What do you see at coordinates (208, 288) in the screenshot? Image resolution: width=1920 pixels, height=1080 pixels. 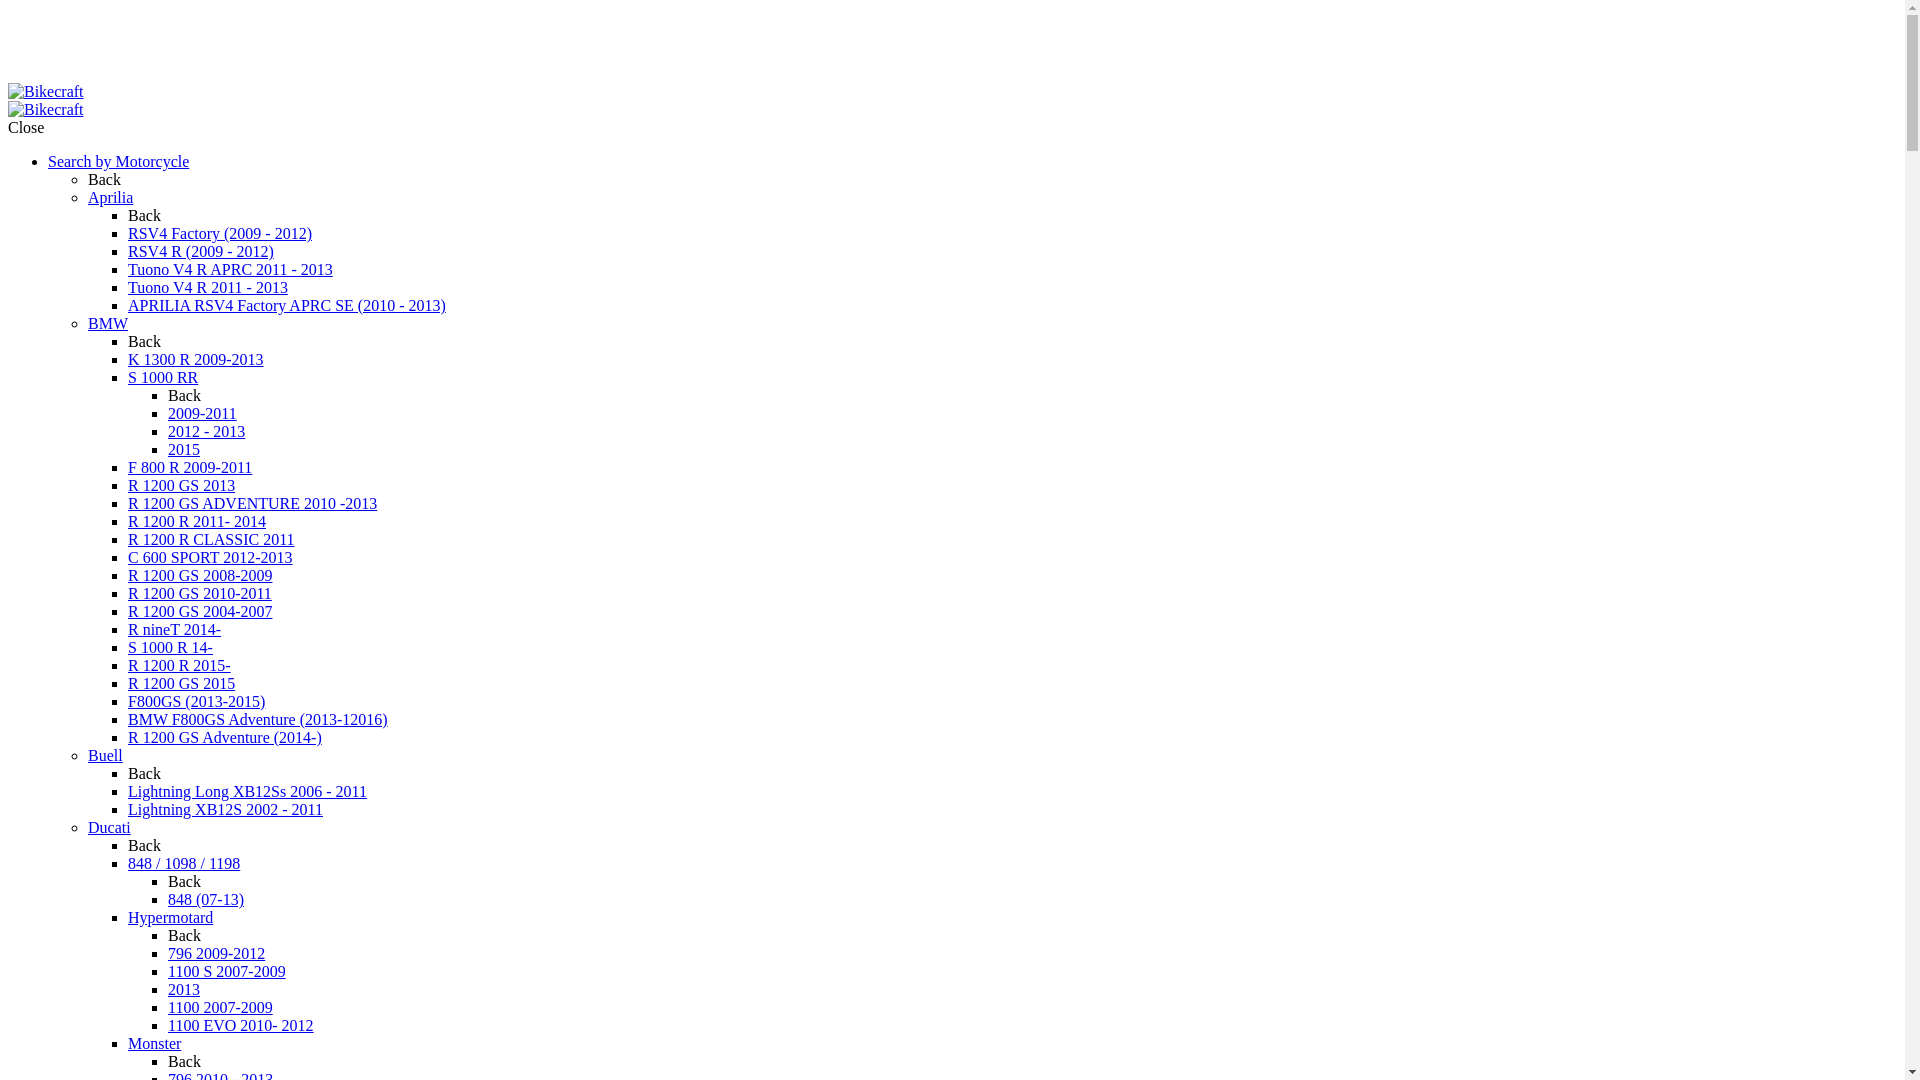 I see `Tuono V4 R 2011 - 2013` at bounding box center [208, 288].